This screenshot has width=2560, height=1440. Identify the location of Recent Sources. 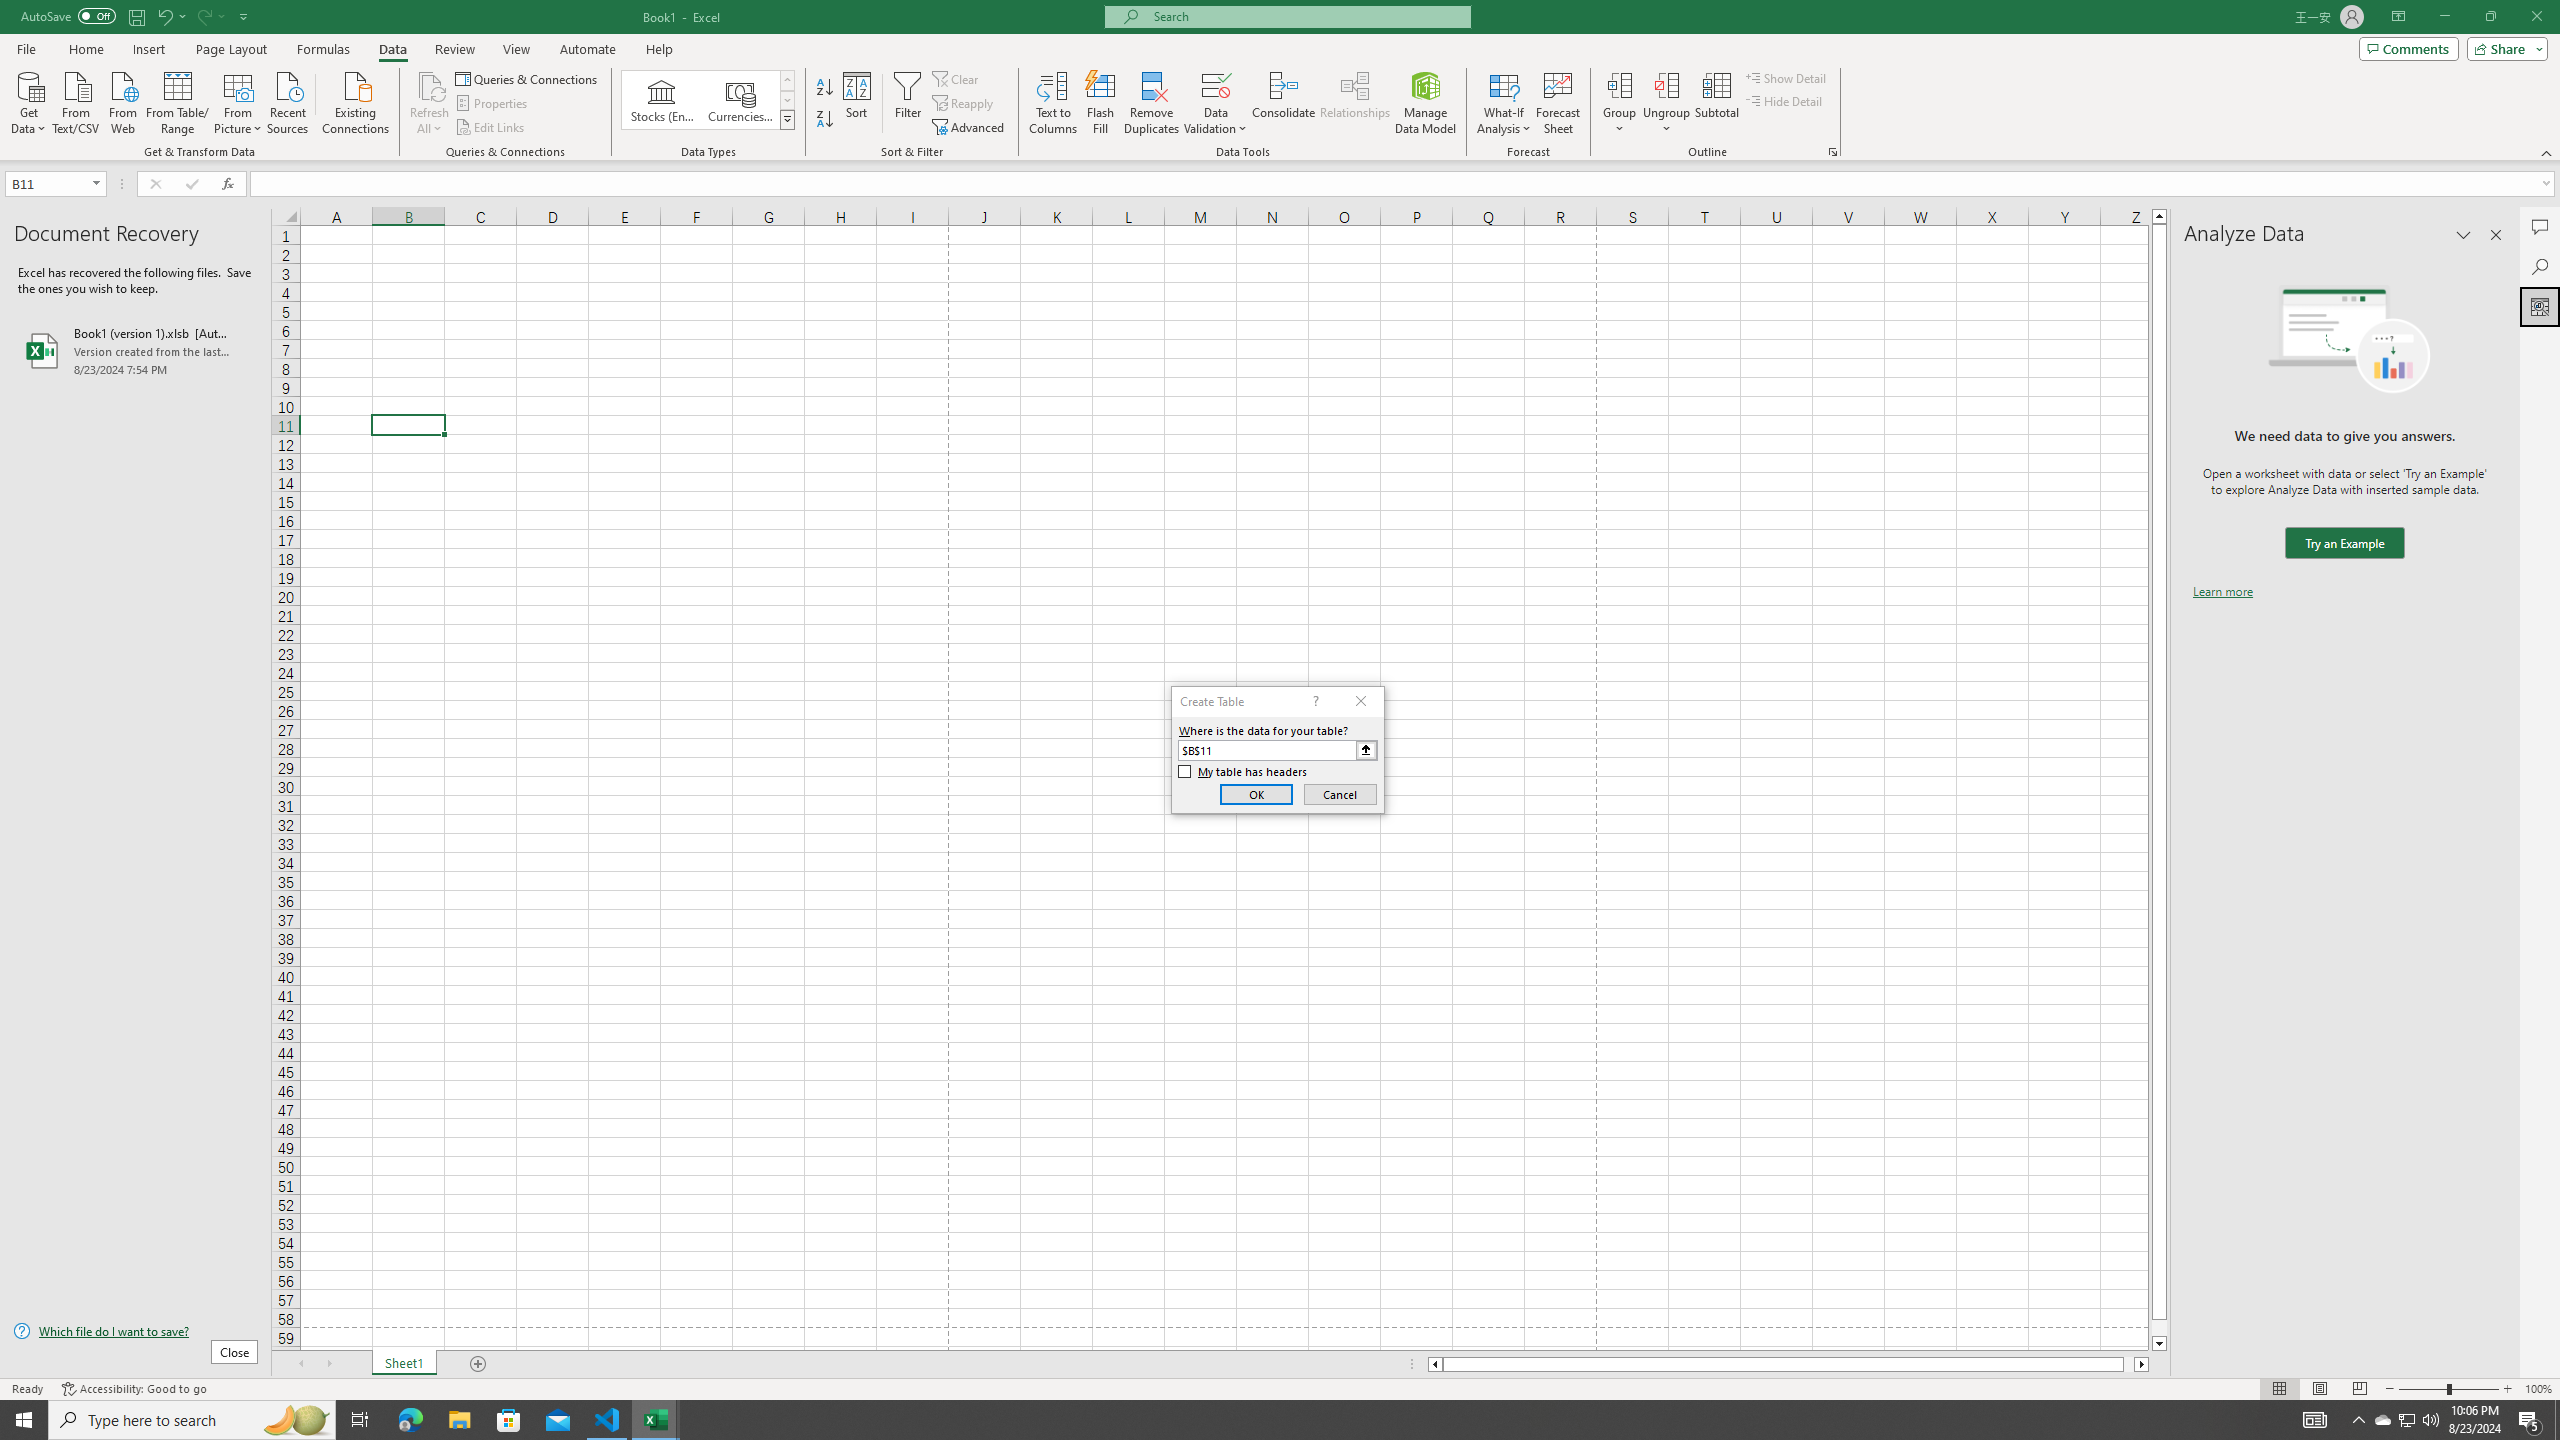
(288, 101).